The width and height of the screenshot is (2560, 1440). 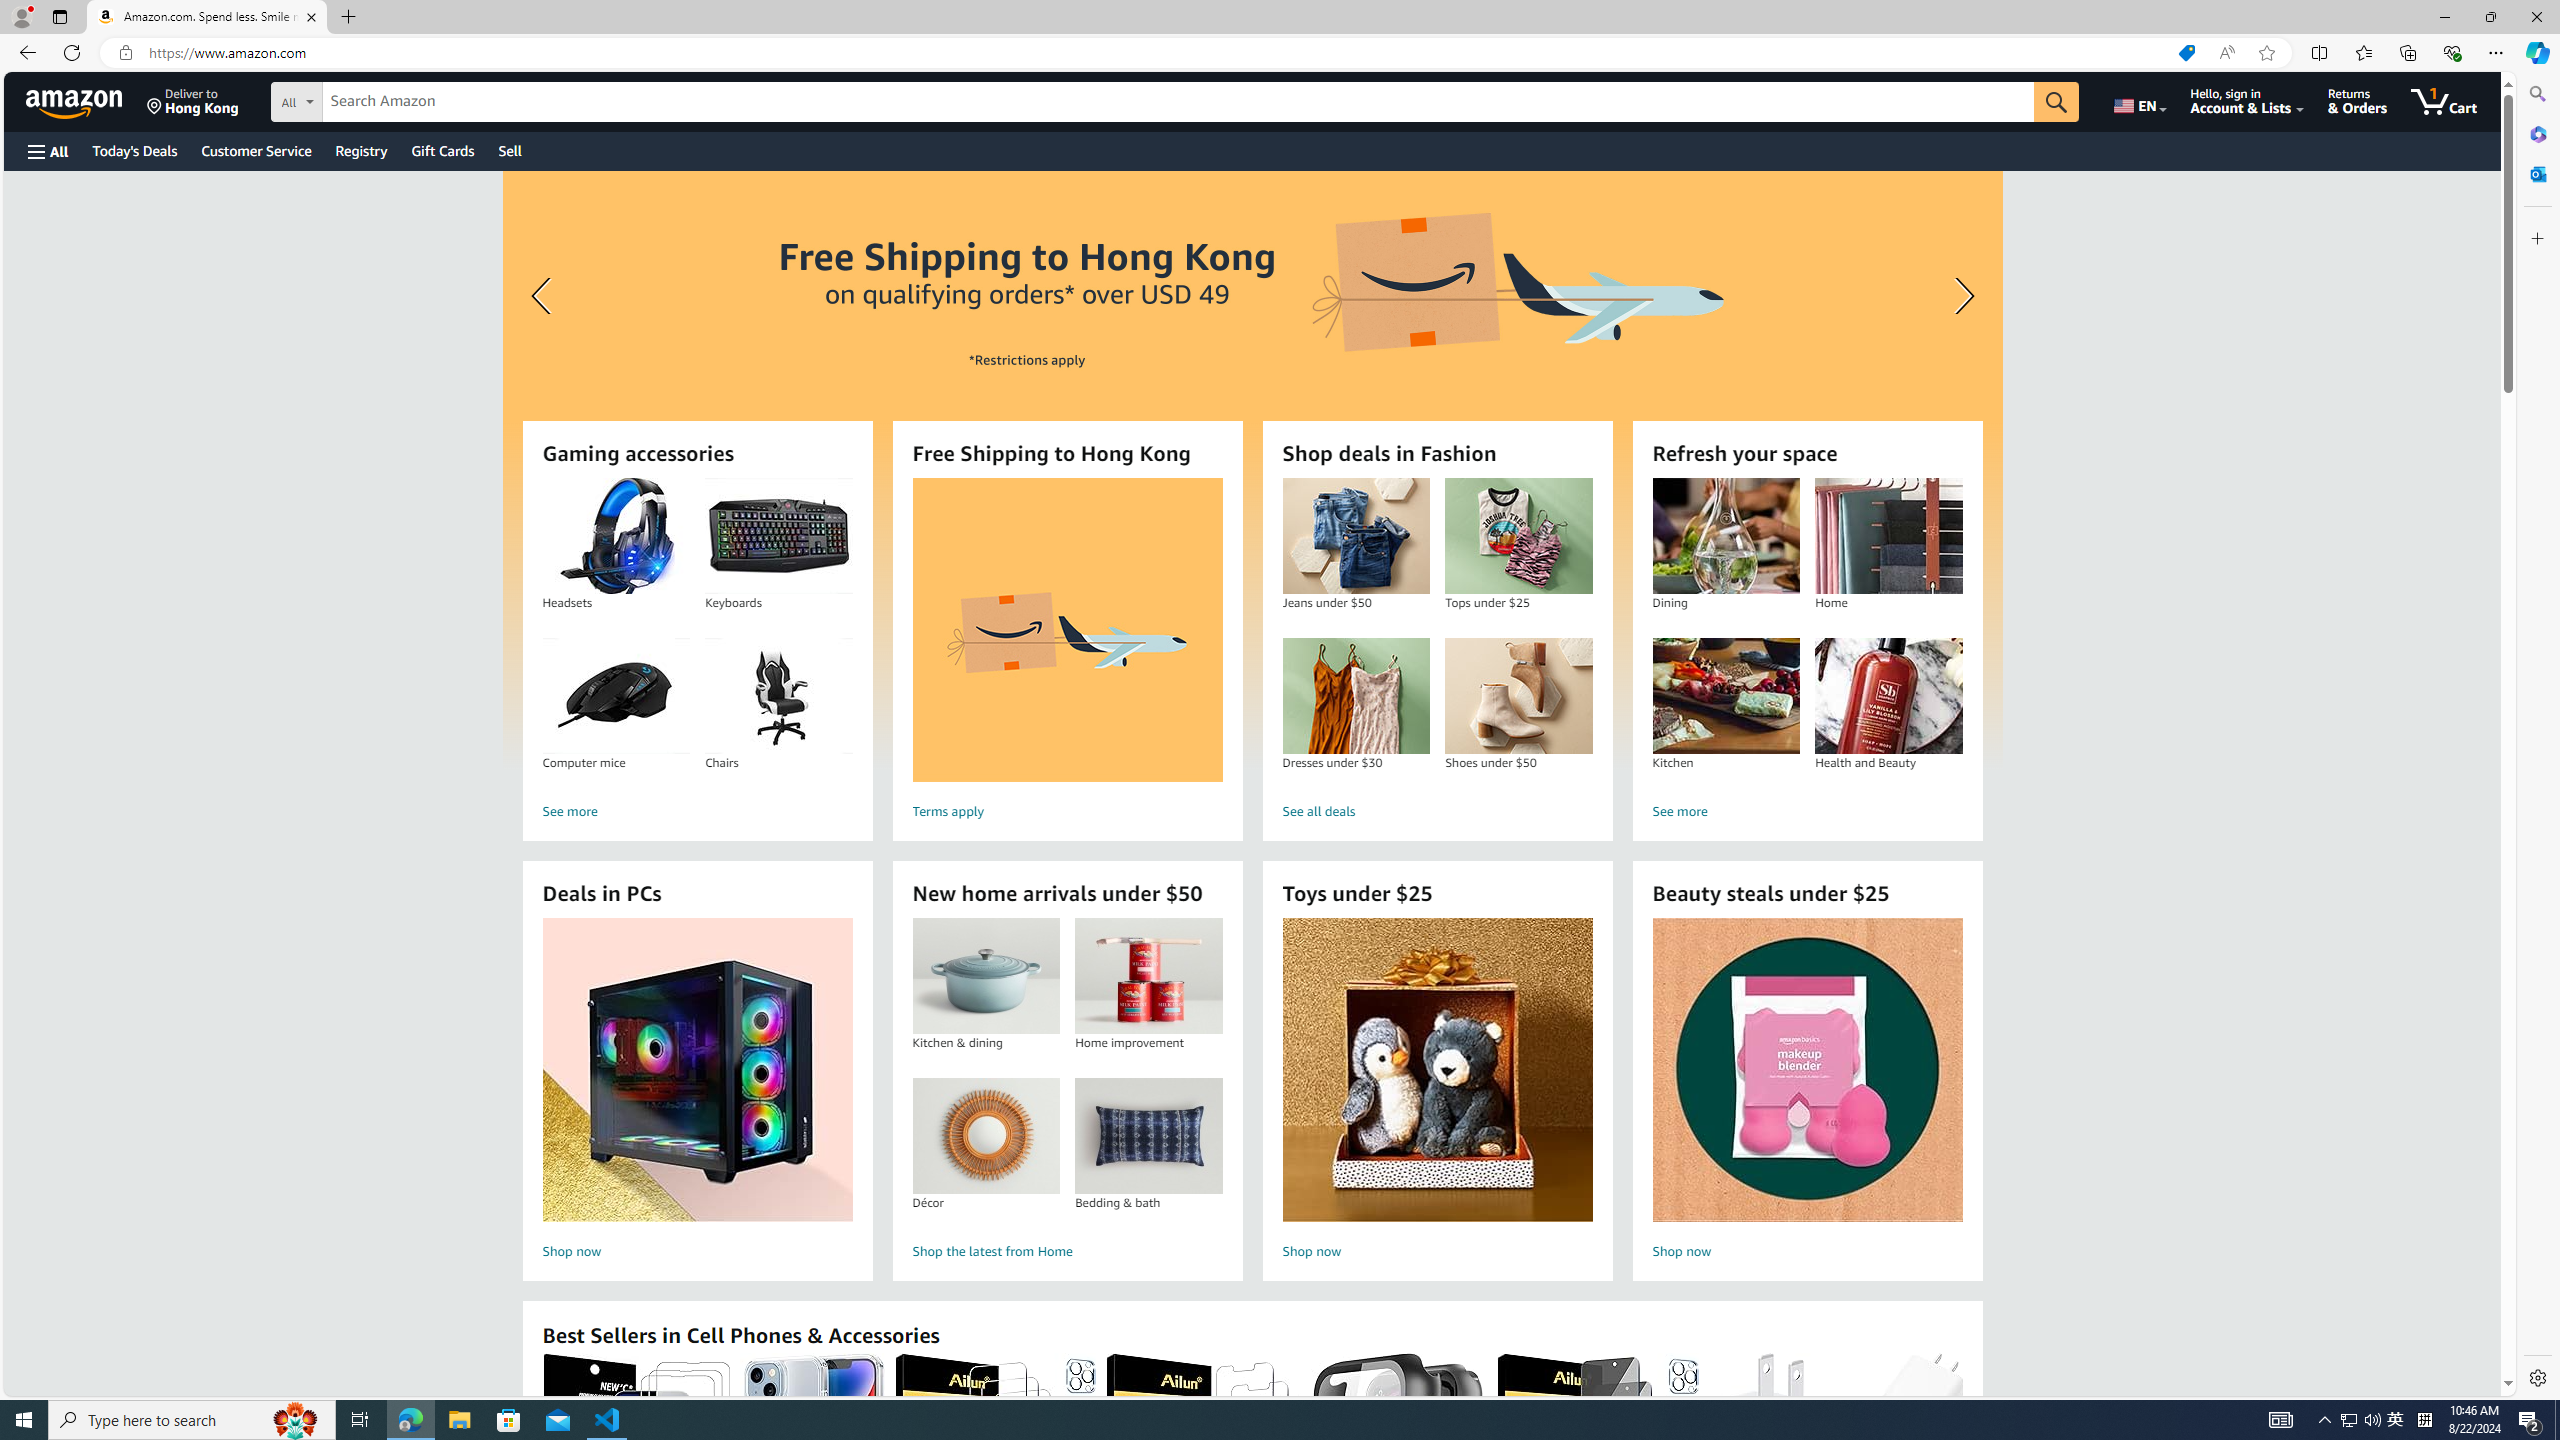 I want to click on Previous slide, so click(x=544, y=296).